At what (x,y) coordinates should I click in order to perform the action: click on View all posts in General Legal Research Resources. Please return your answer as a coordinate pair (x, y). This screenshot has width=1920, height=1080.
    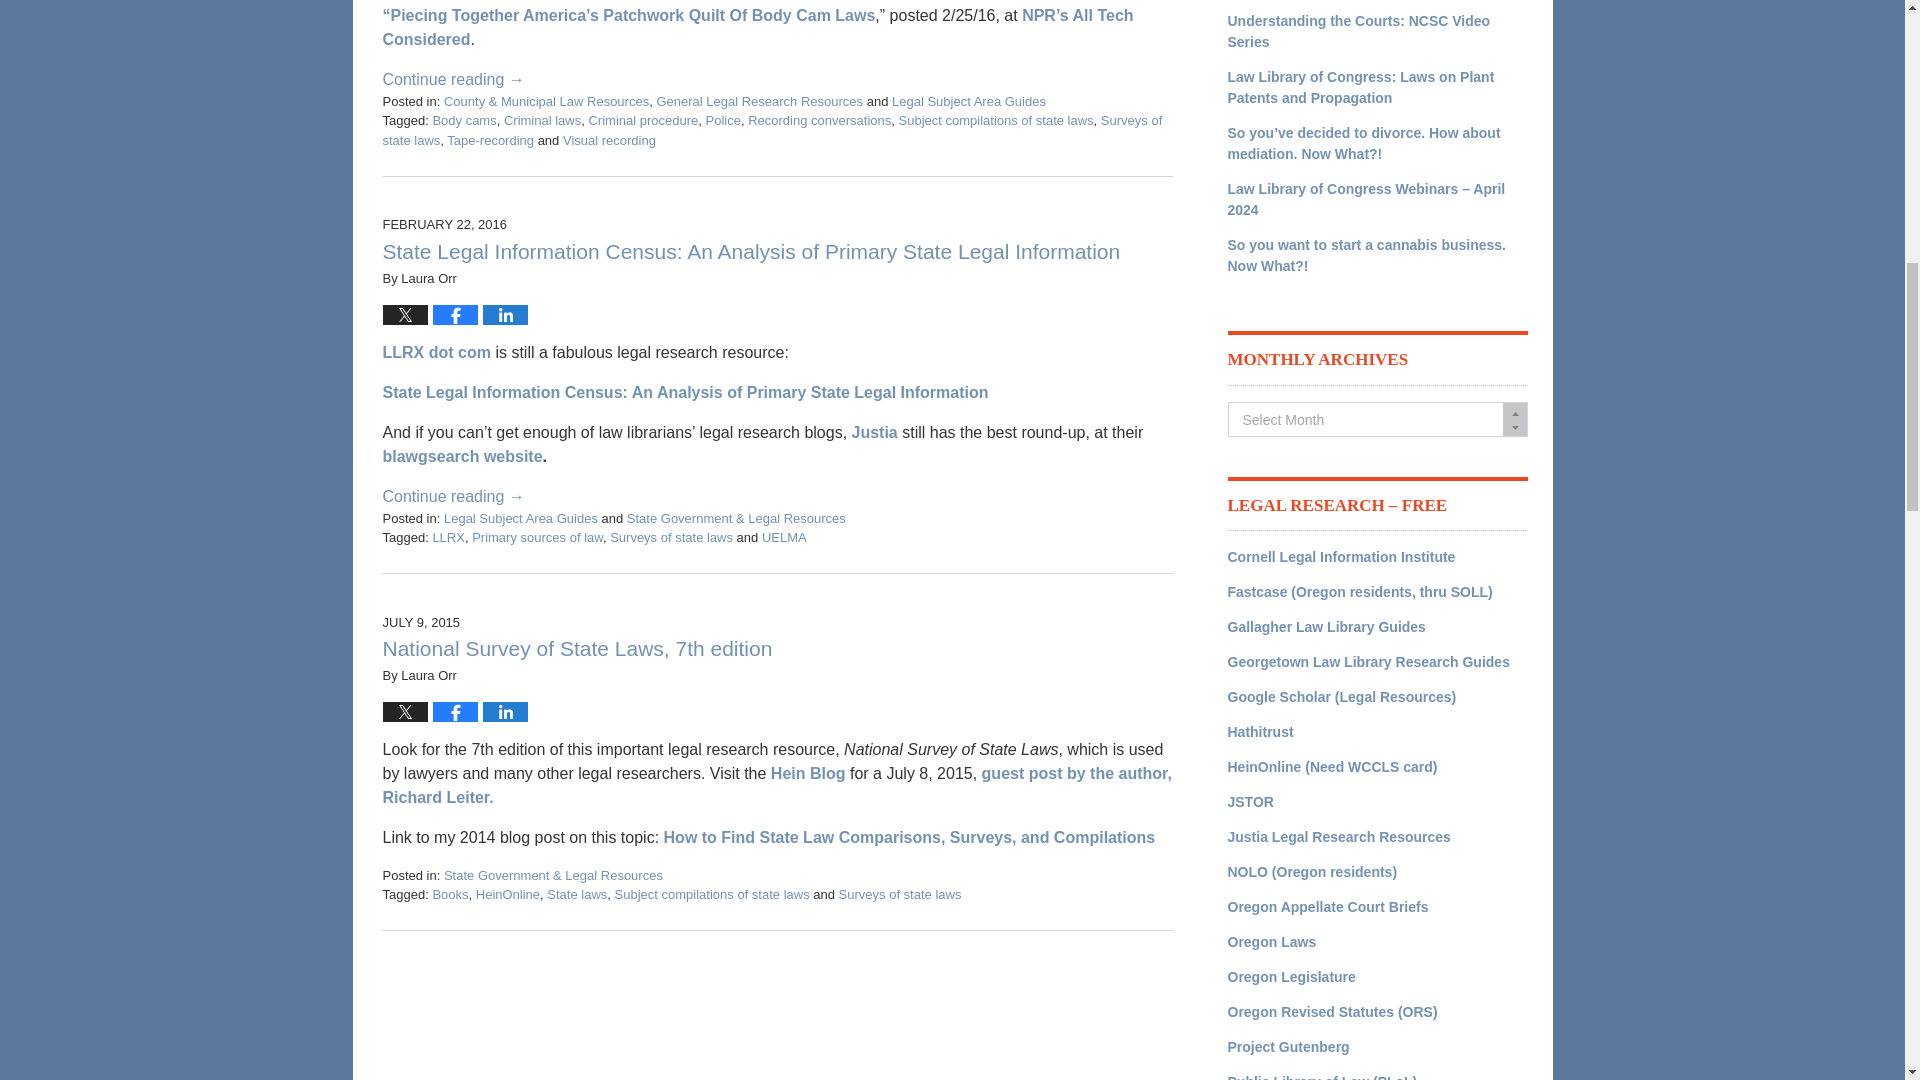
    Looking at the image, I should click on (759, 101).